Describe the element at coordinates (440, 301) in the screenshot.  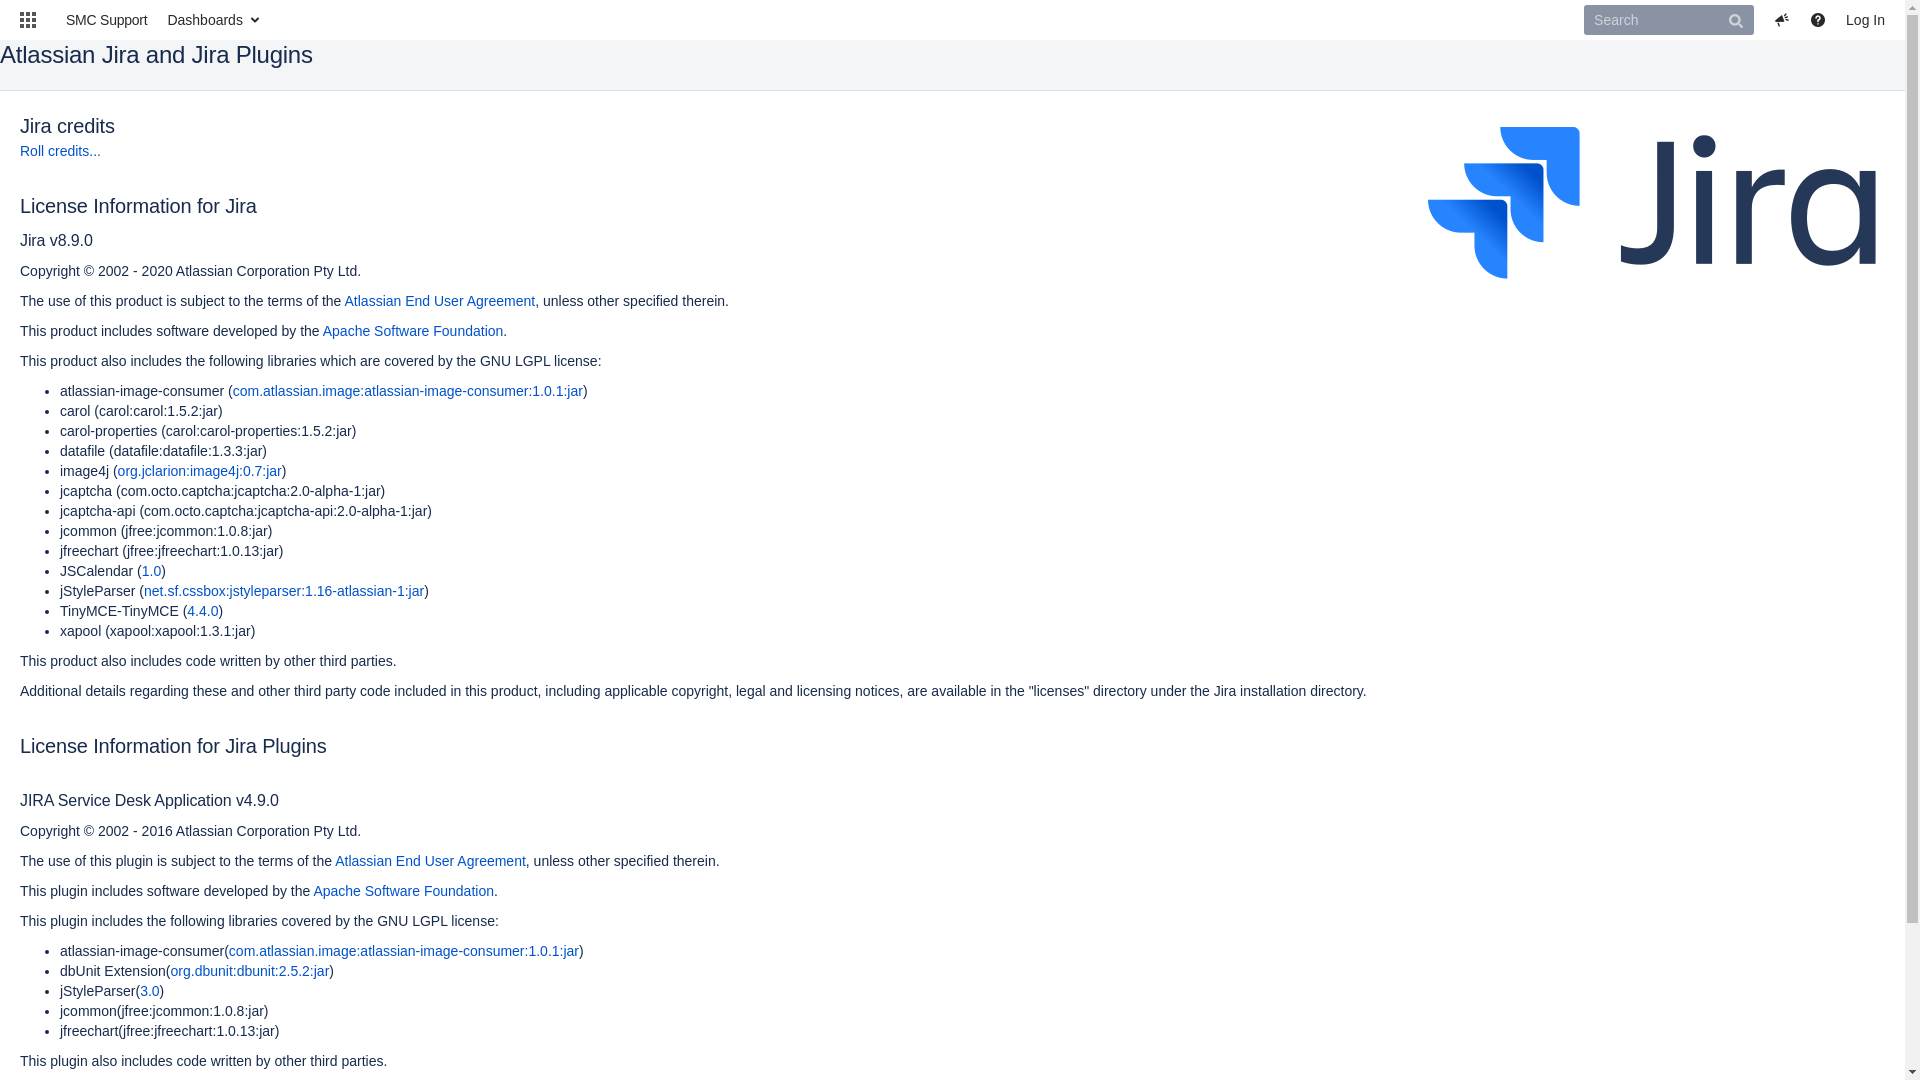
I see `Atlassian End User Agreement` at that location.